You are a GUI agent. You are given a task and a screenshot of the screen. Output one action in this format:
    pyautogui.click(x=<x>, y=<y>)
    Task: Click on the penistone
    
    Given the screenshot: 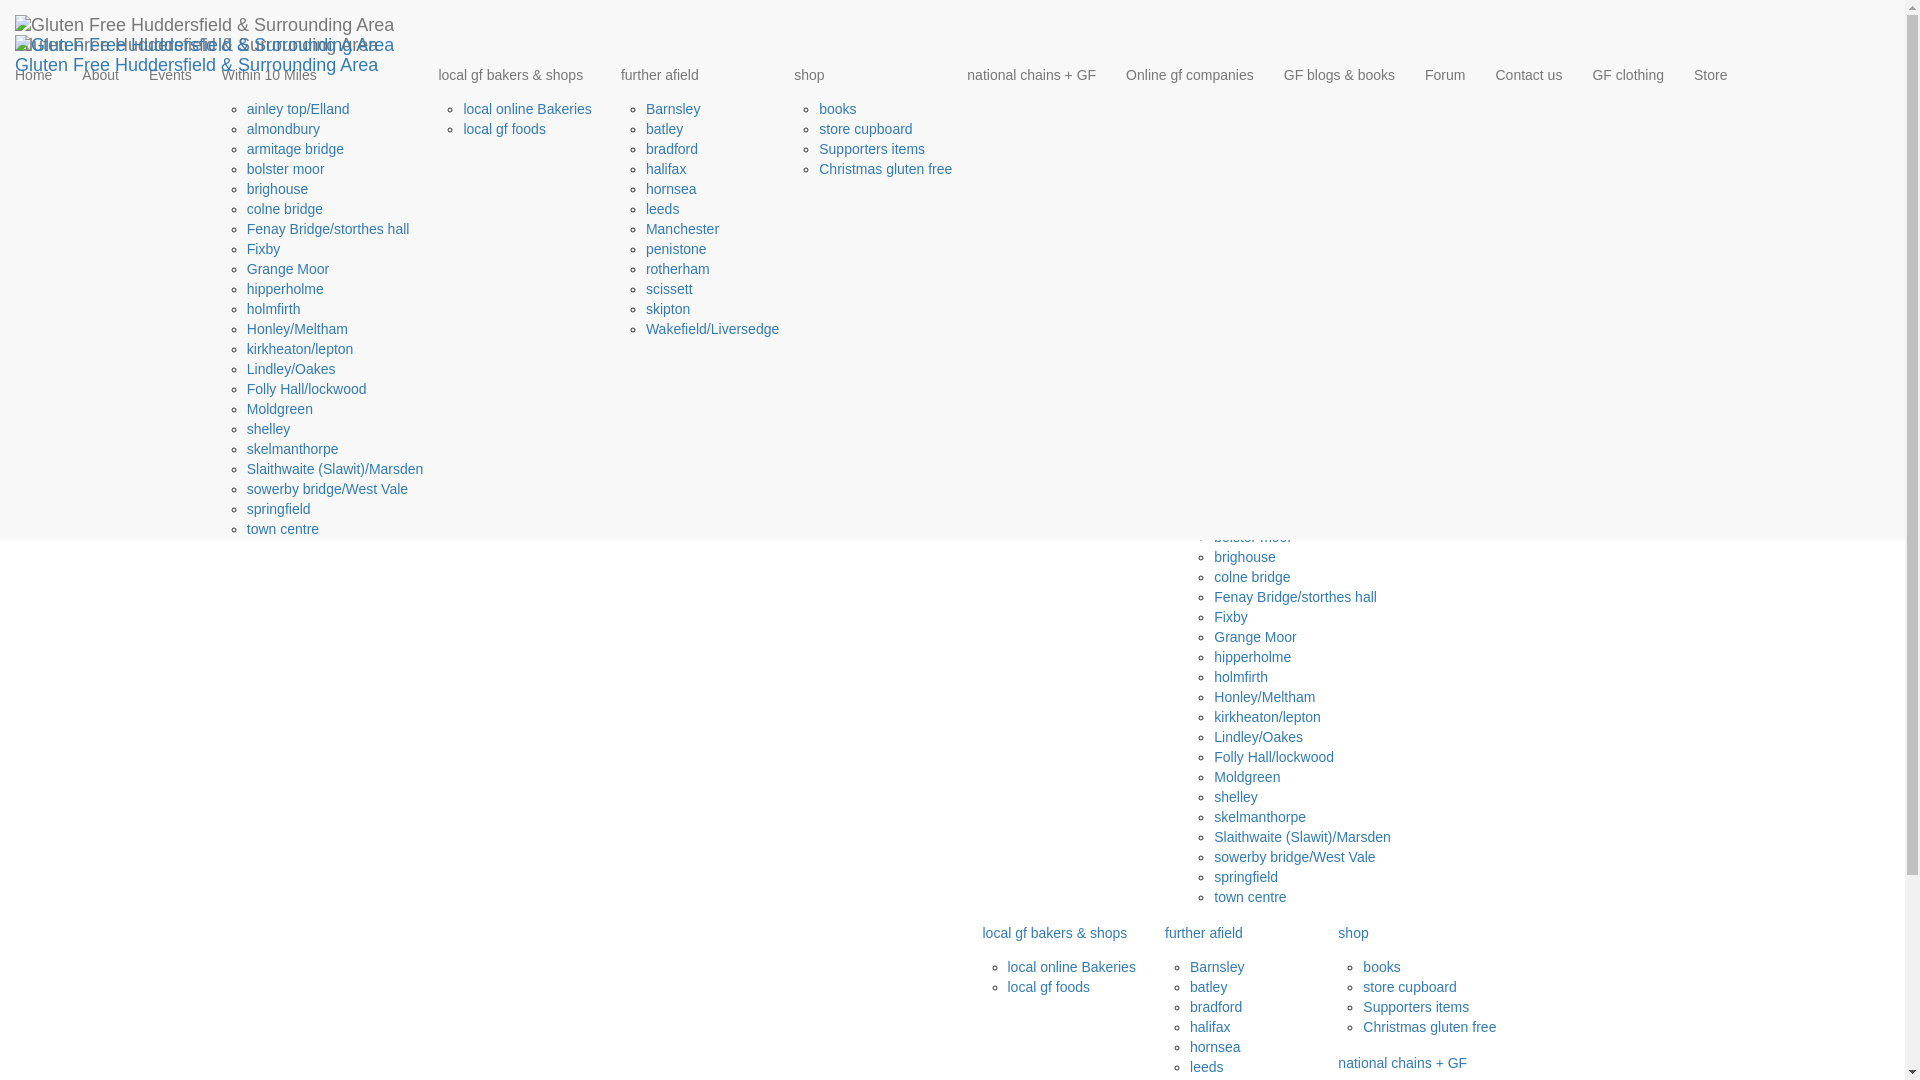 What is the action you would take?
    pyautogui.click(x=676, y=248)
    